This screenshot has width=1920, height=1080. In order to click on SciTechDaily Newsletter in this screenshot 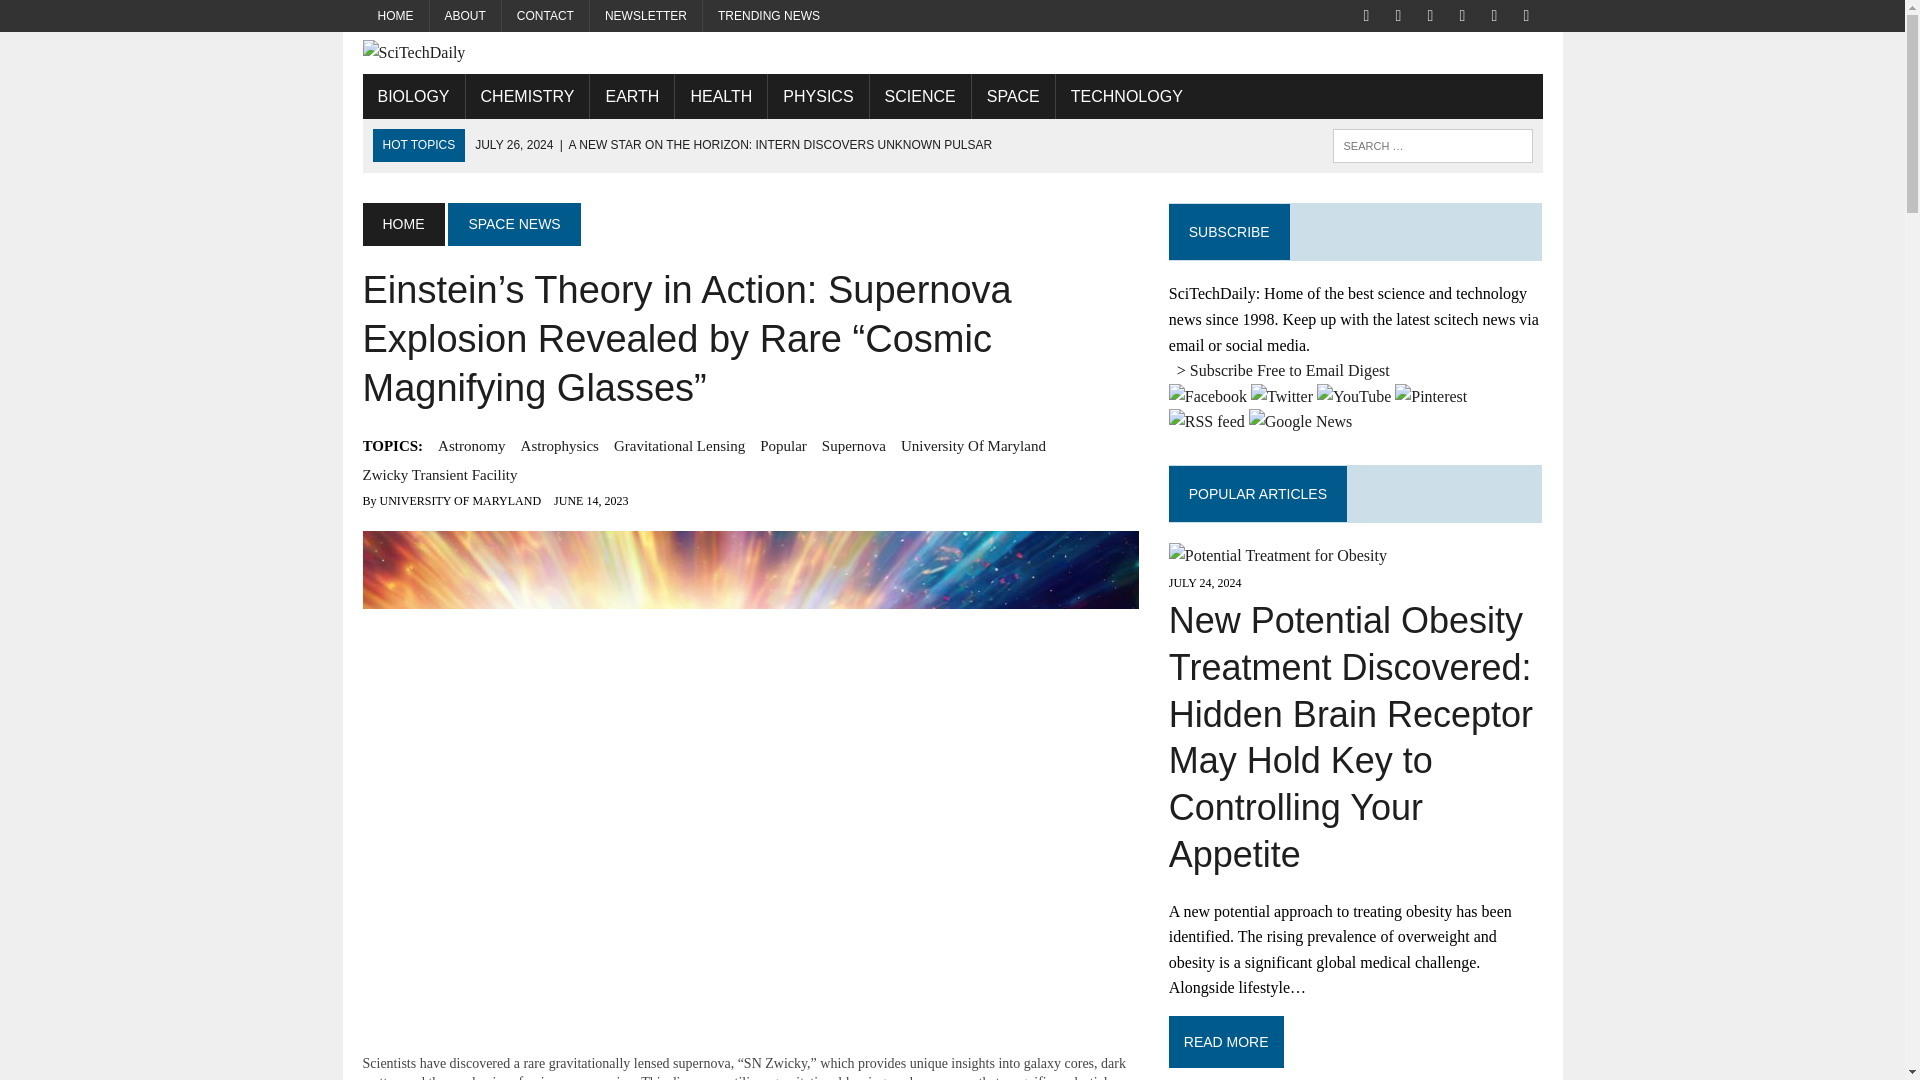, I will do `click(646, 16)`.